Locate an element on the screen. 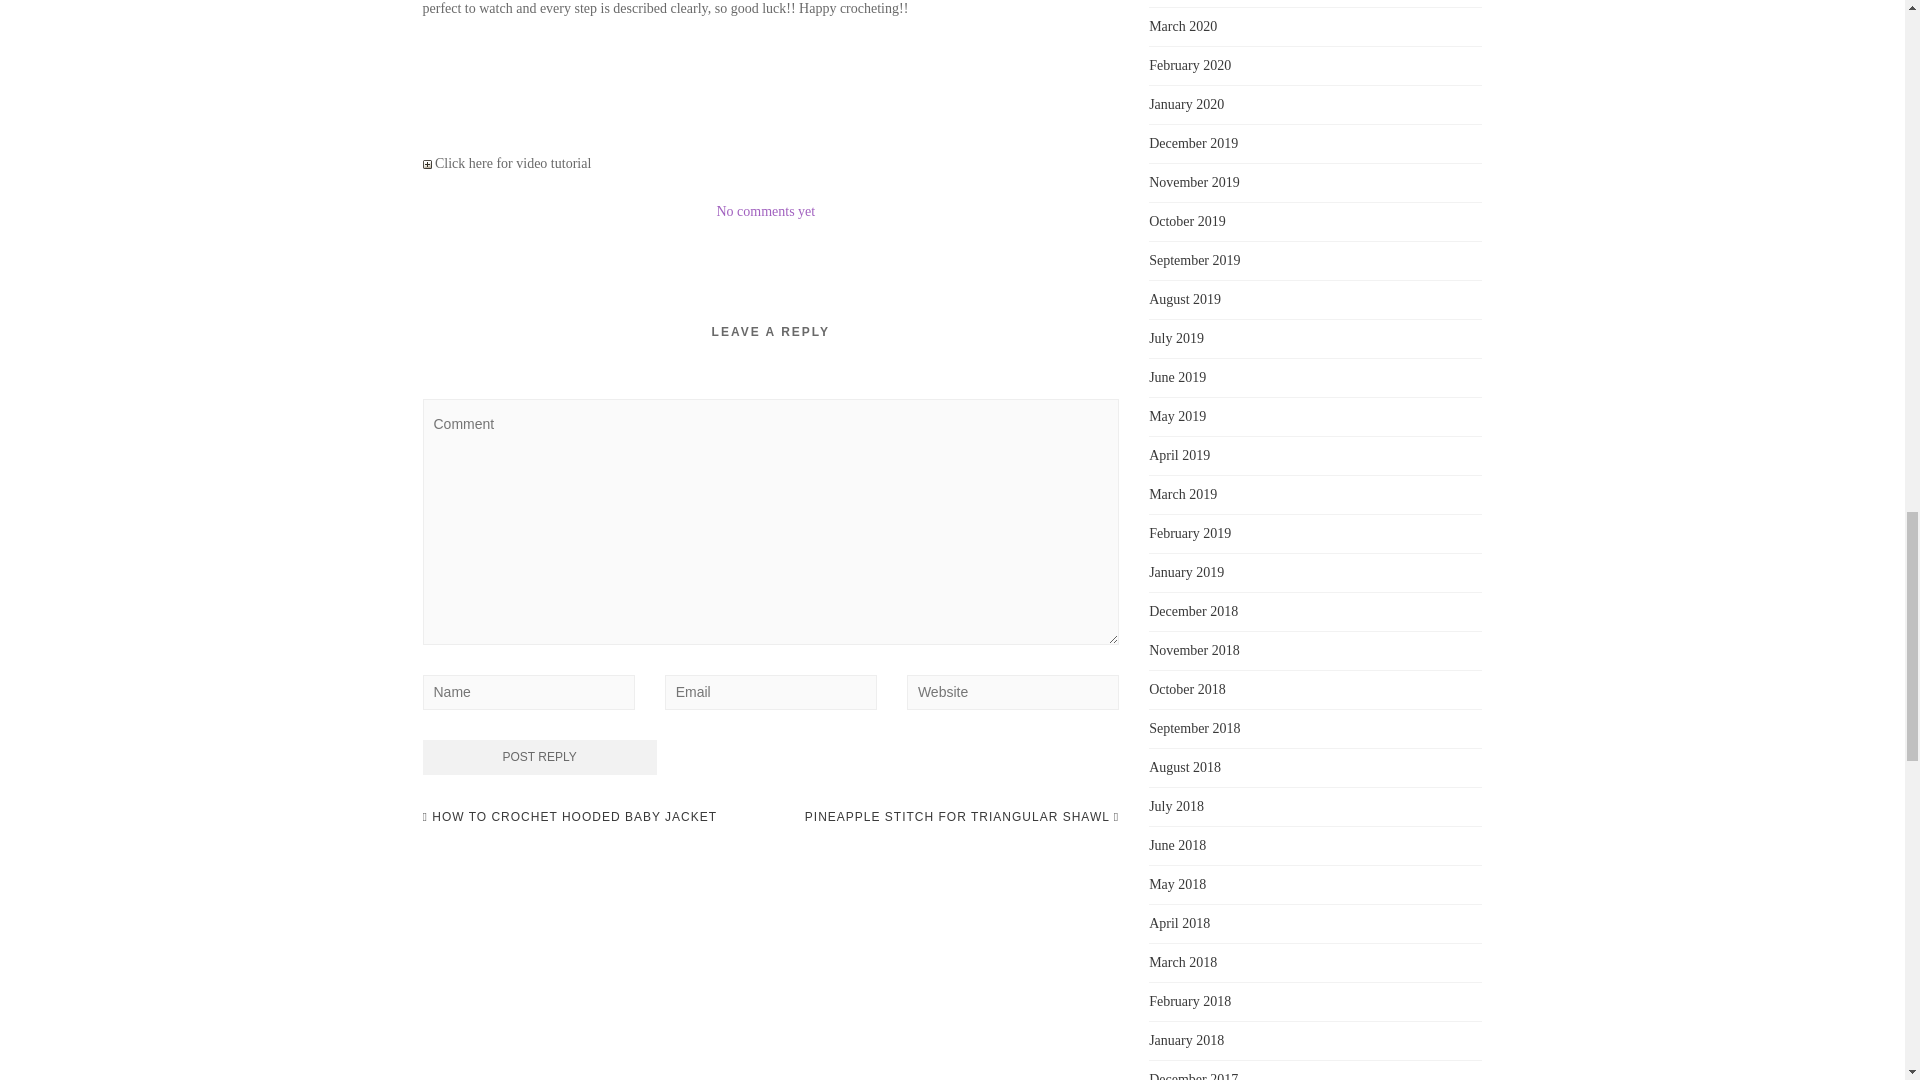 Image resolution: width=1920 pixels, height=1080 pixels. HOW TO CROCHET HOODED BABY JACKET is located at coordinates (569, 816).